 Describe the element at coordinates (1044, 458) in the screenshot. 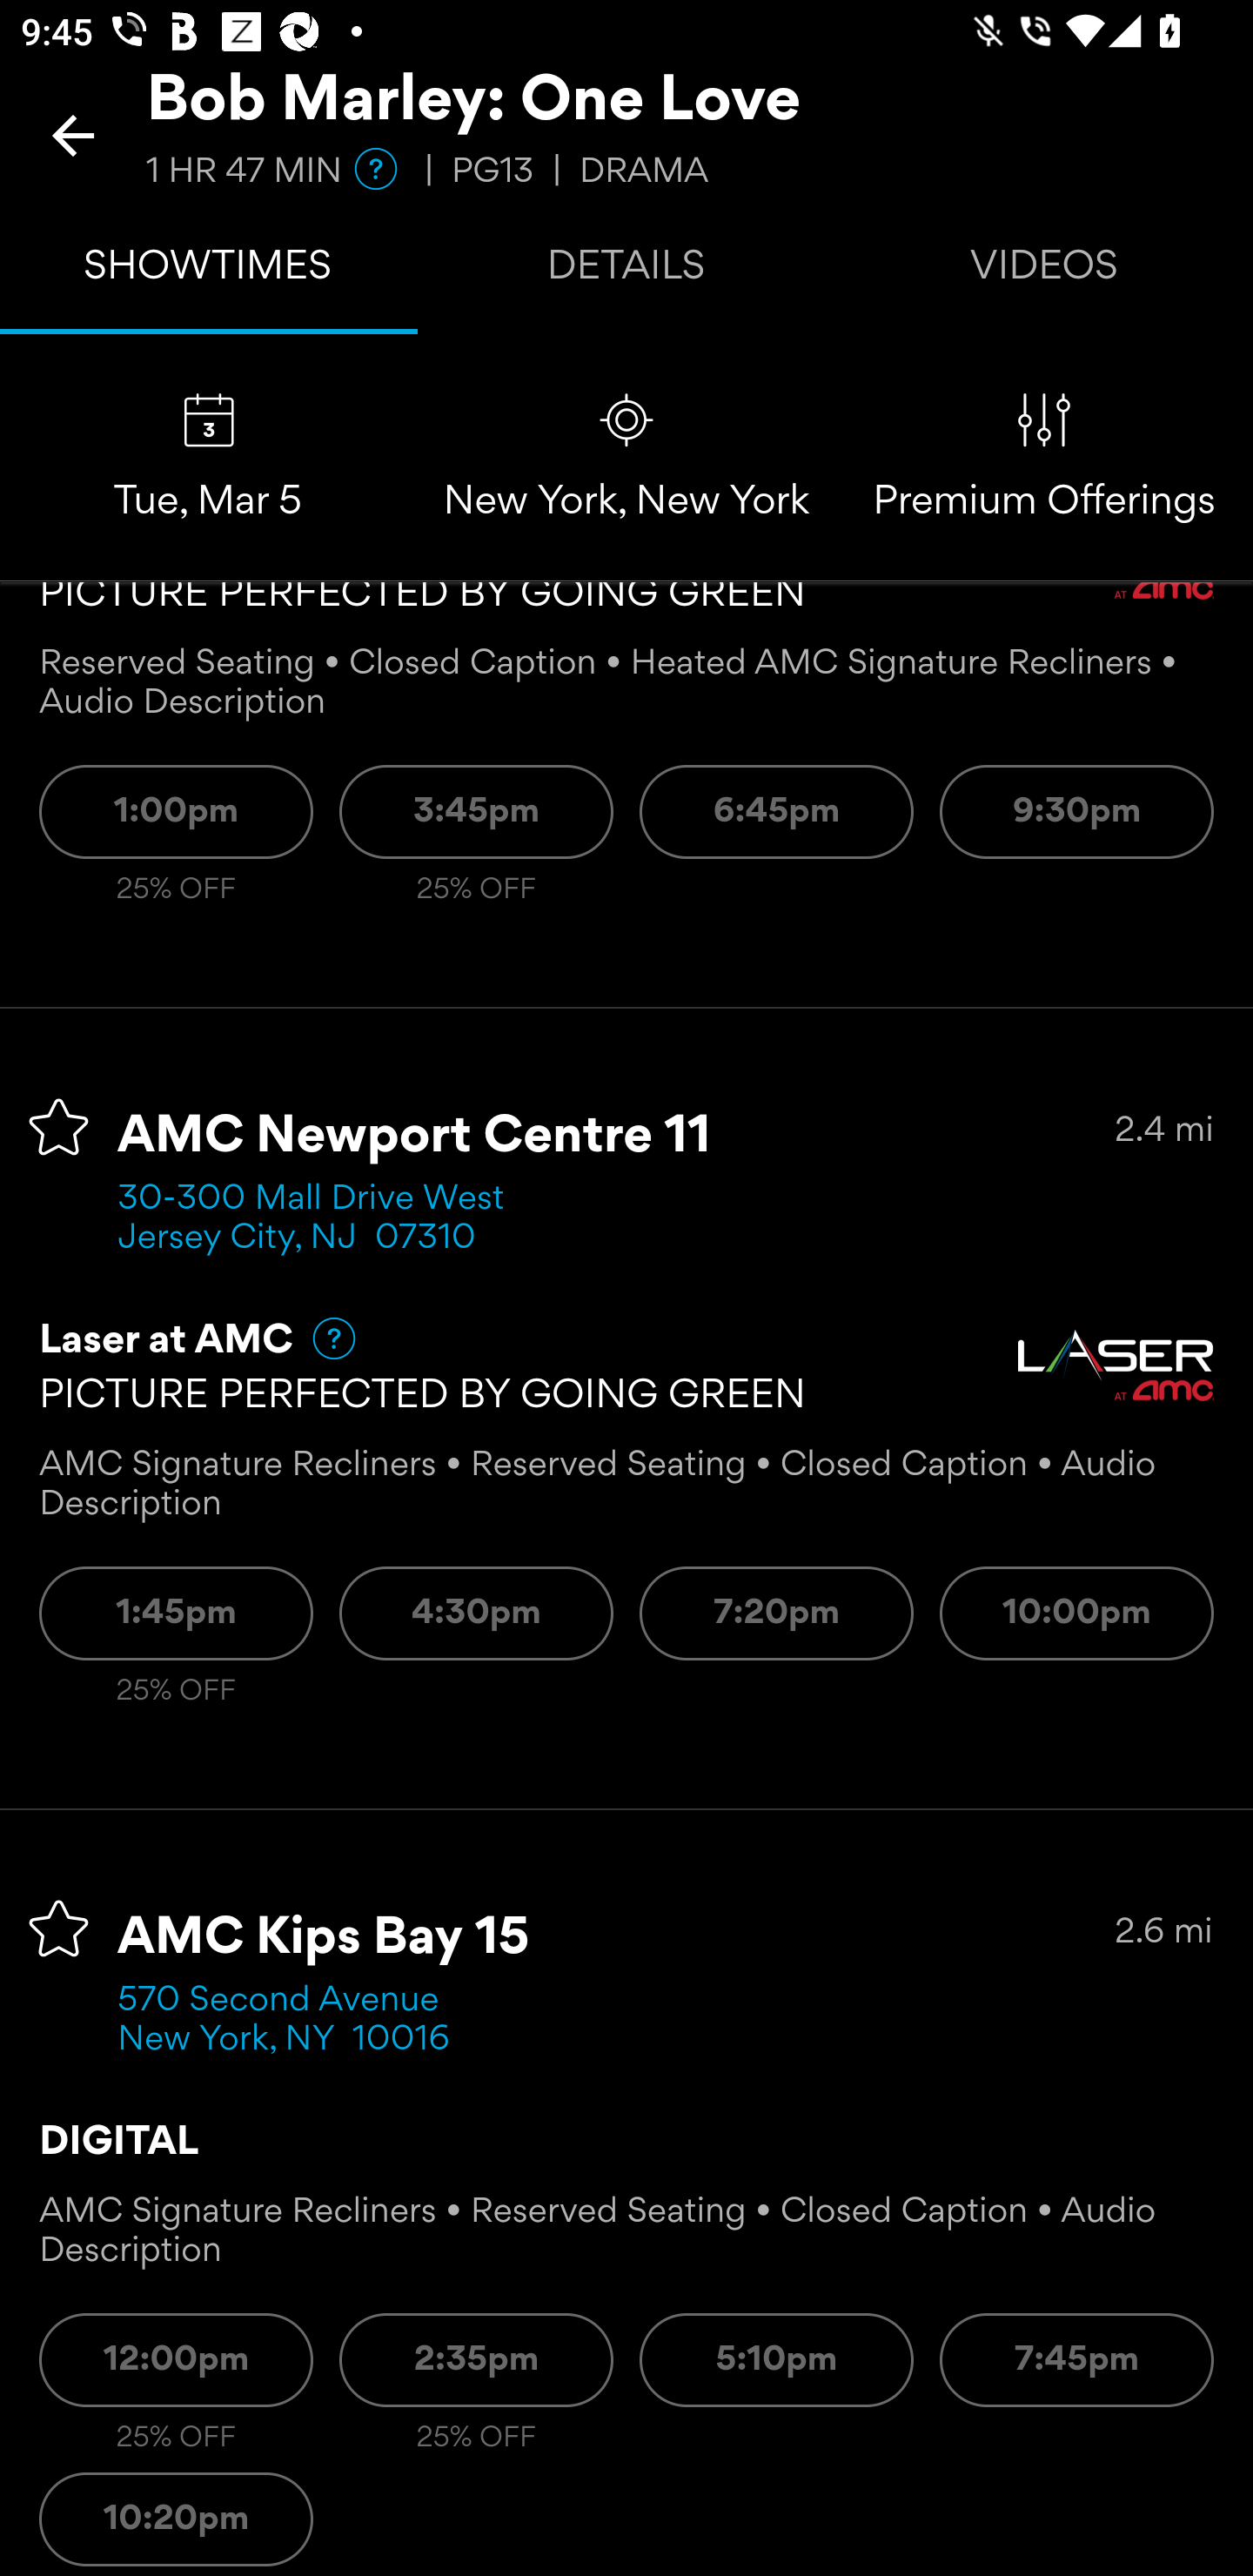

I see `Premium Offerings
Premium Offerings` at that location.